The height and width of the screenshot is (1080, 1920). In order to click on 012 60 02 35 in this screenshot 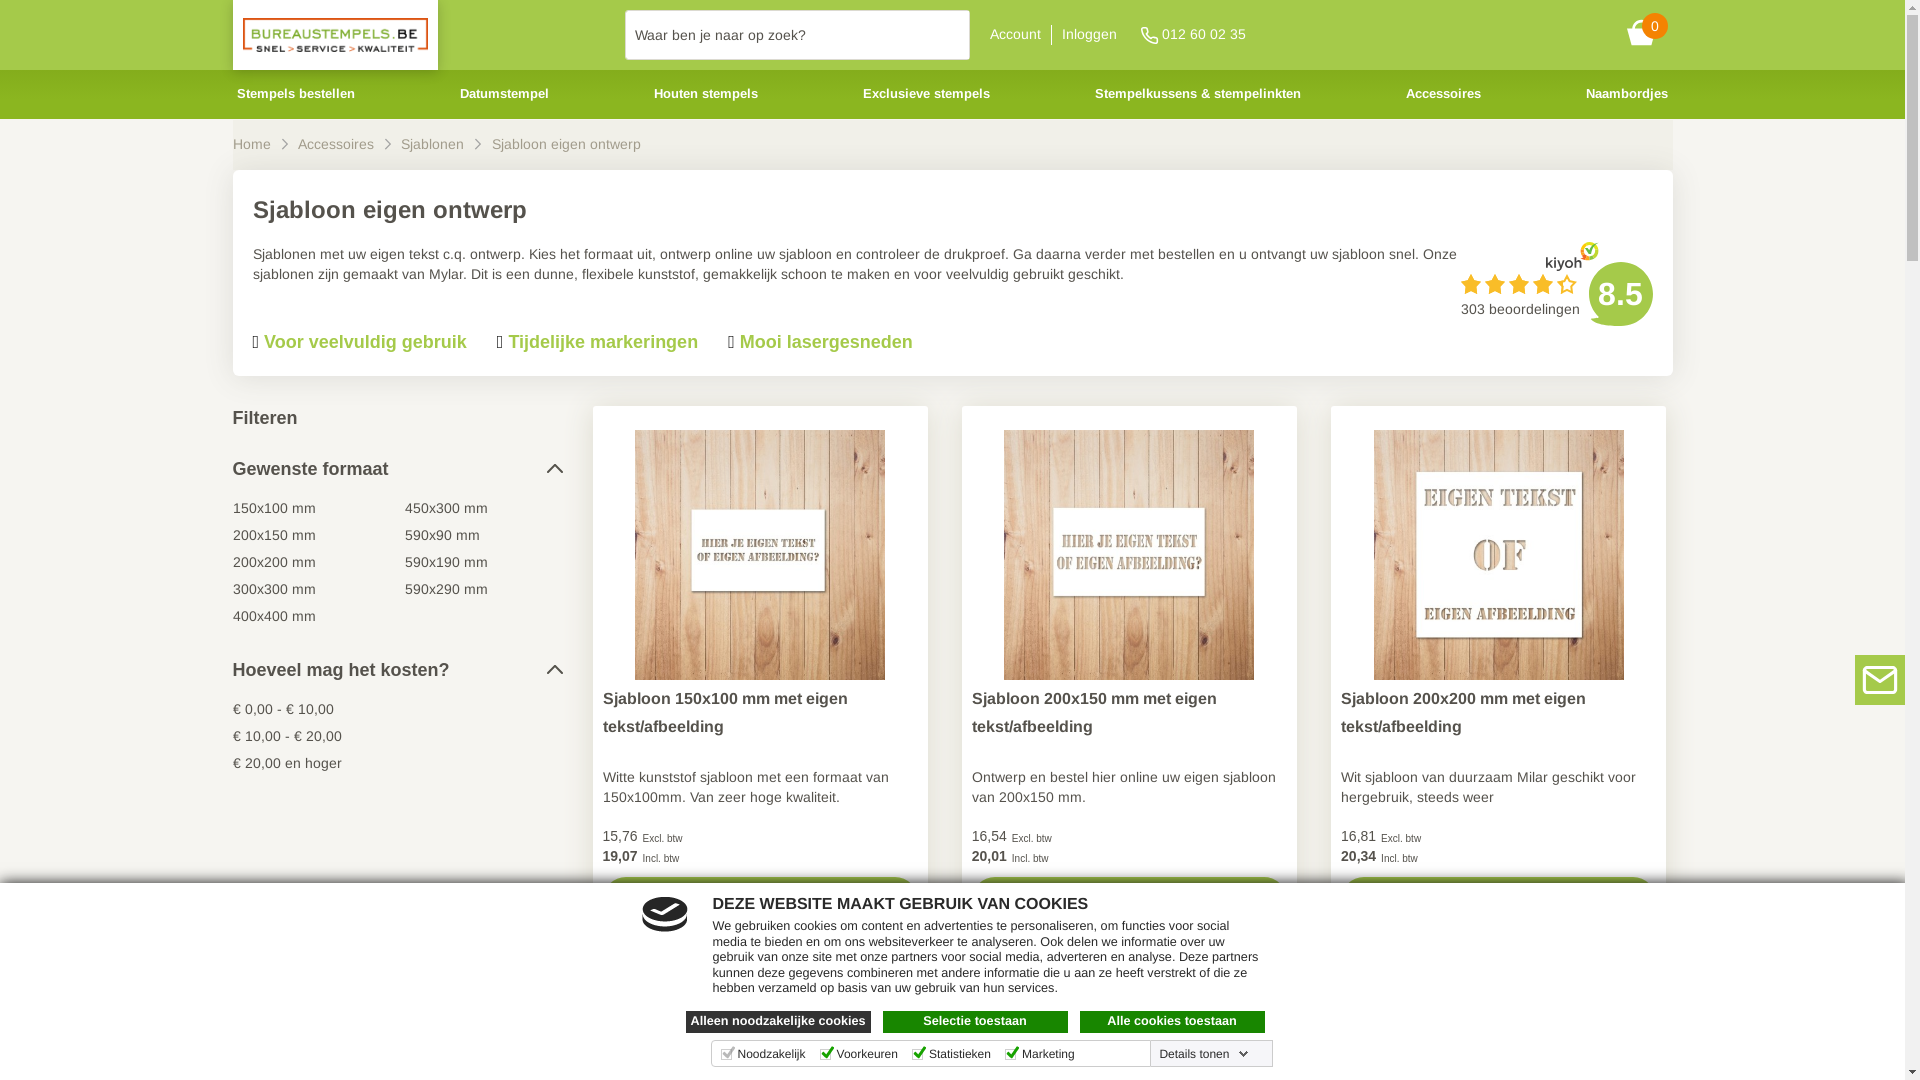, I will do `click(1190, 35)`.